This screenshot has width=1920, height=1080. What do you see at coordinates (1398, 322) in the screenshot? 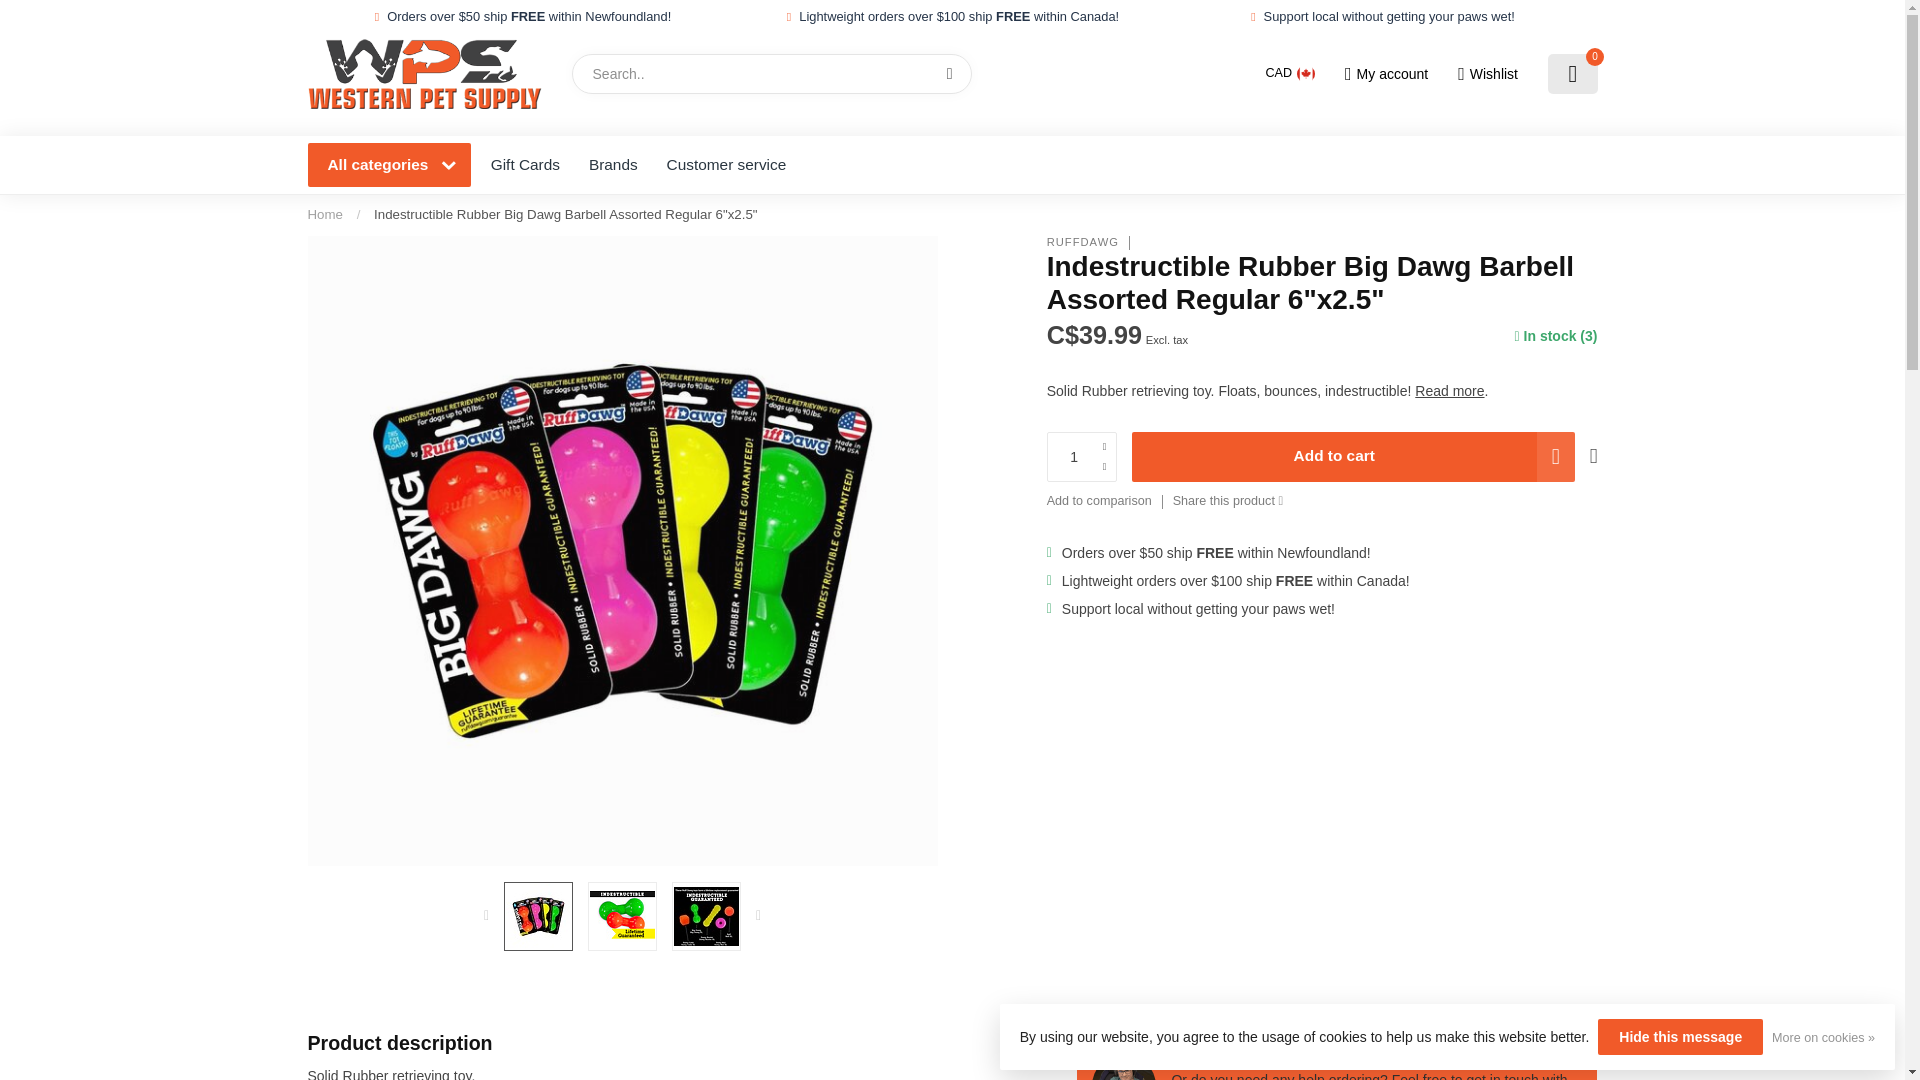
I see `1` at bounding box center [1398, 322].